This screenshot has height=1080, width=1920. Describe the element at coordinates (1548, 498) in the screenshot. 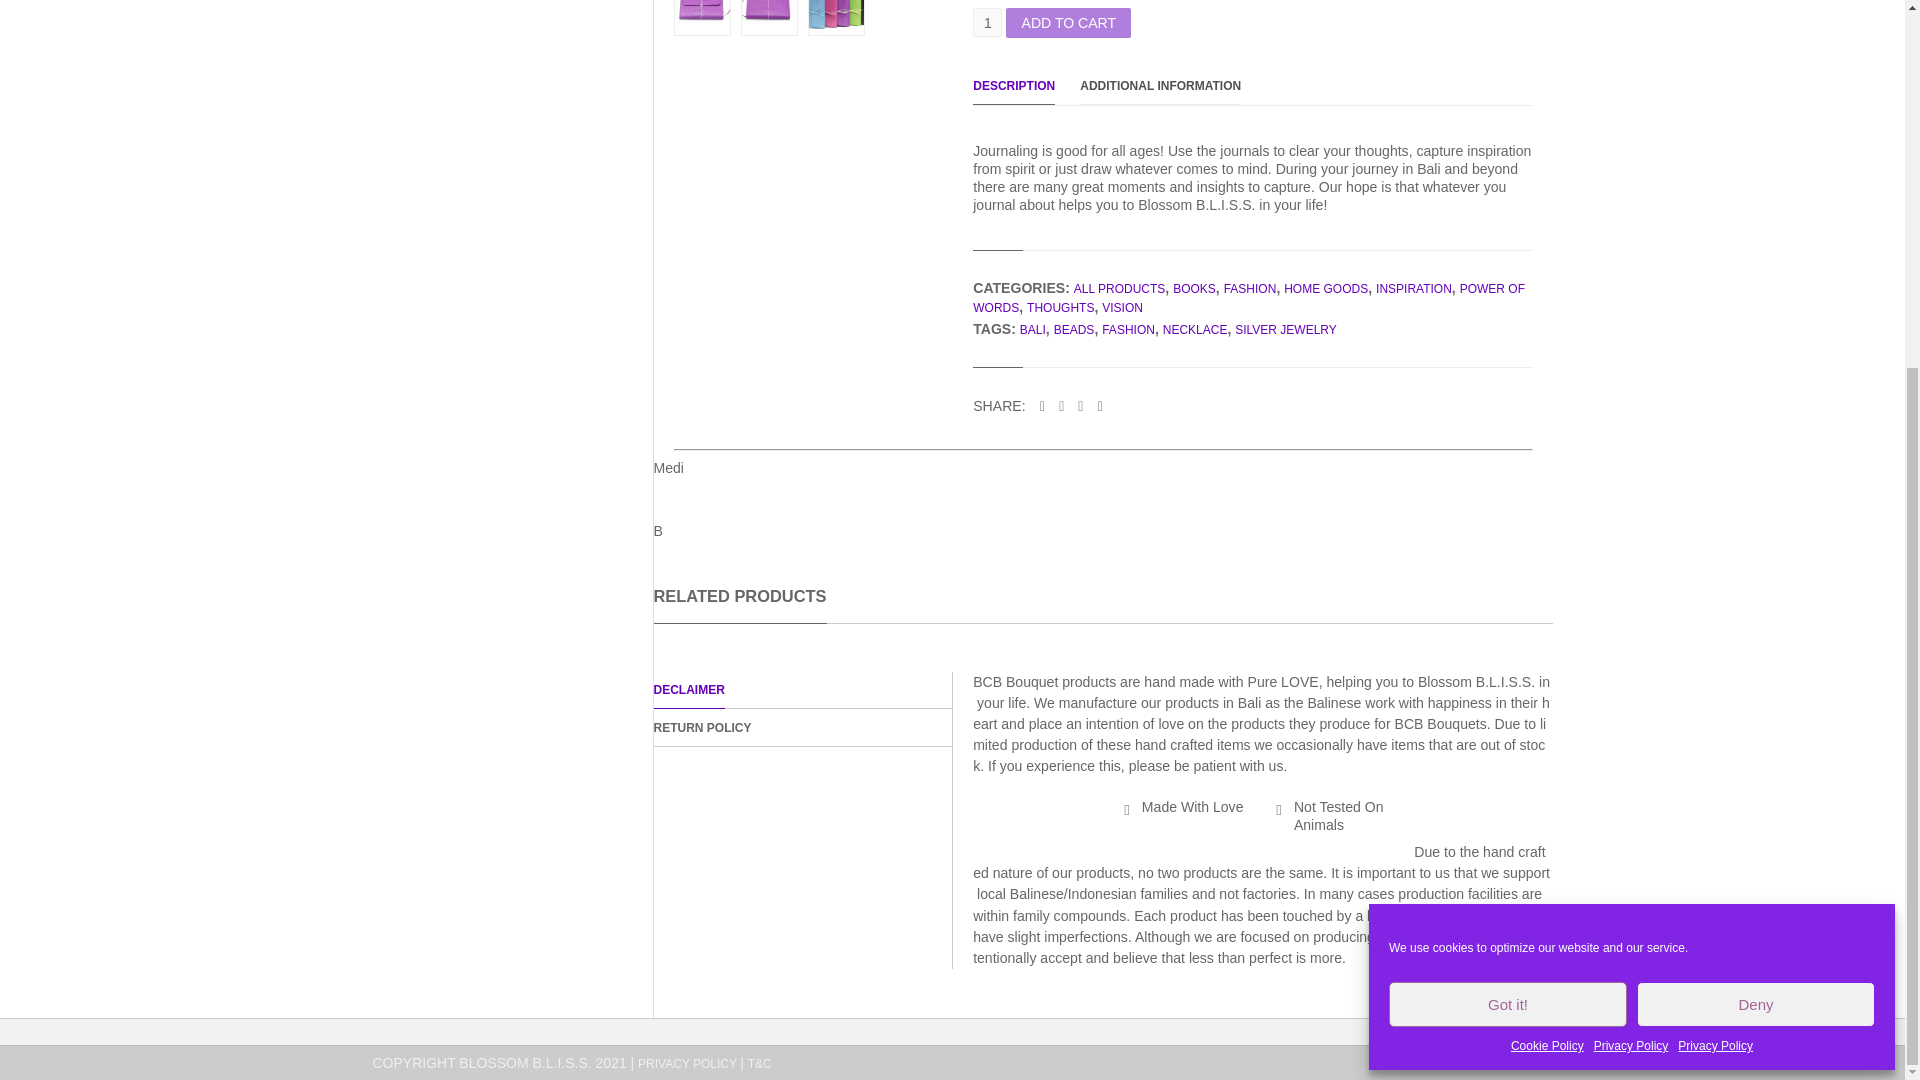

I see `Cookie Policy` at that location.